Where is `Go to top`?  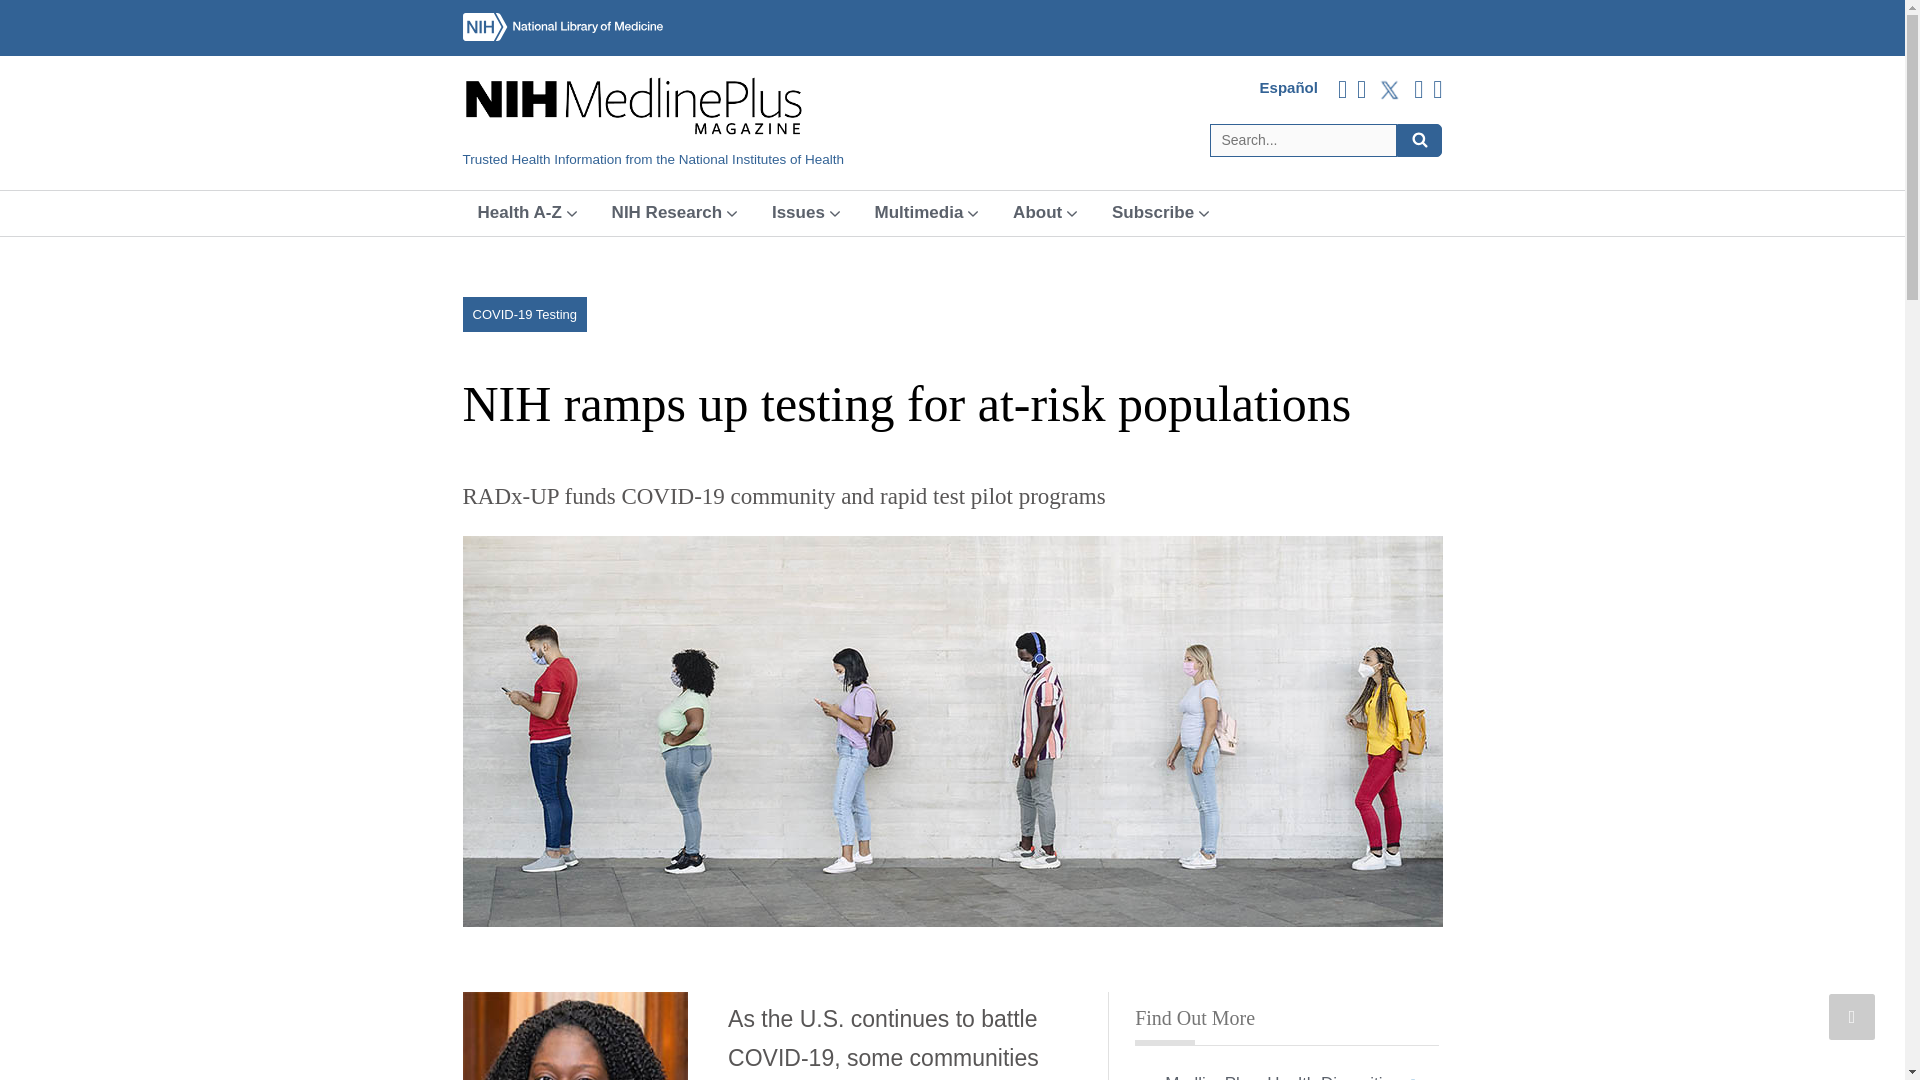
Go to top is located at coordinates (1852, 1016).